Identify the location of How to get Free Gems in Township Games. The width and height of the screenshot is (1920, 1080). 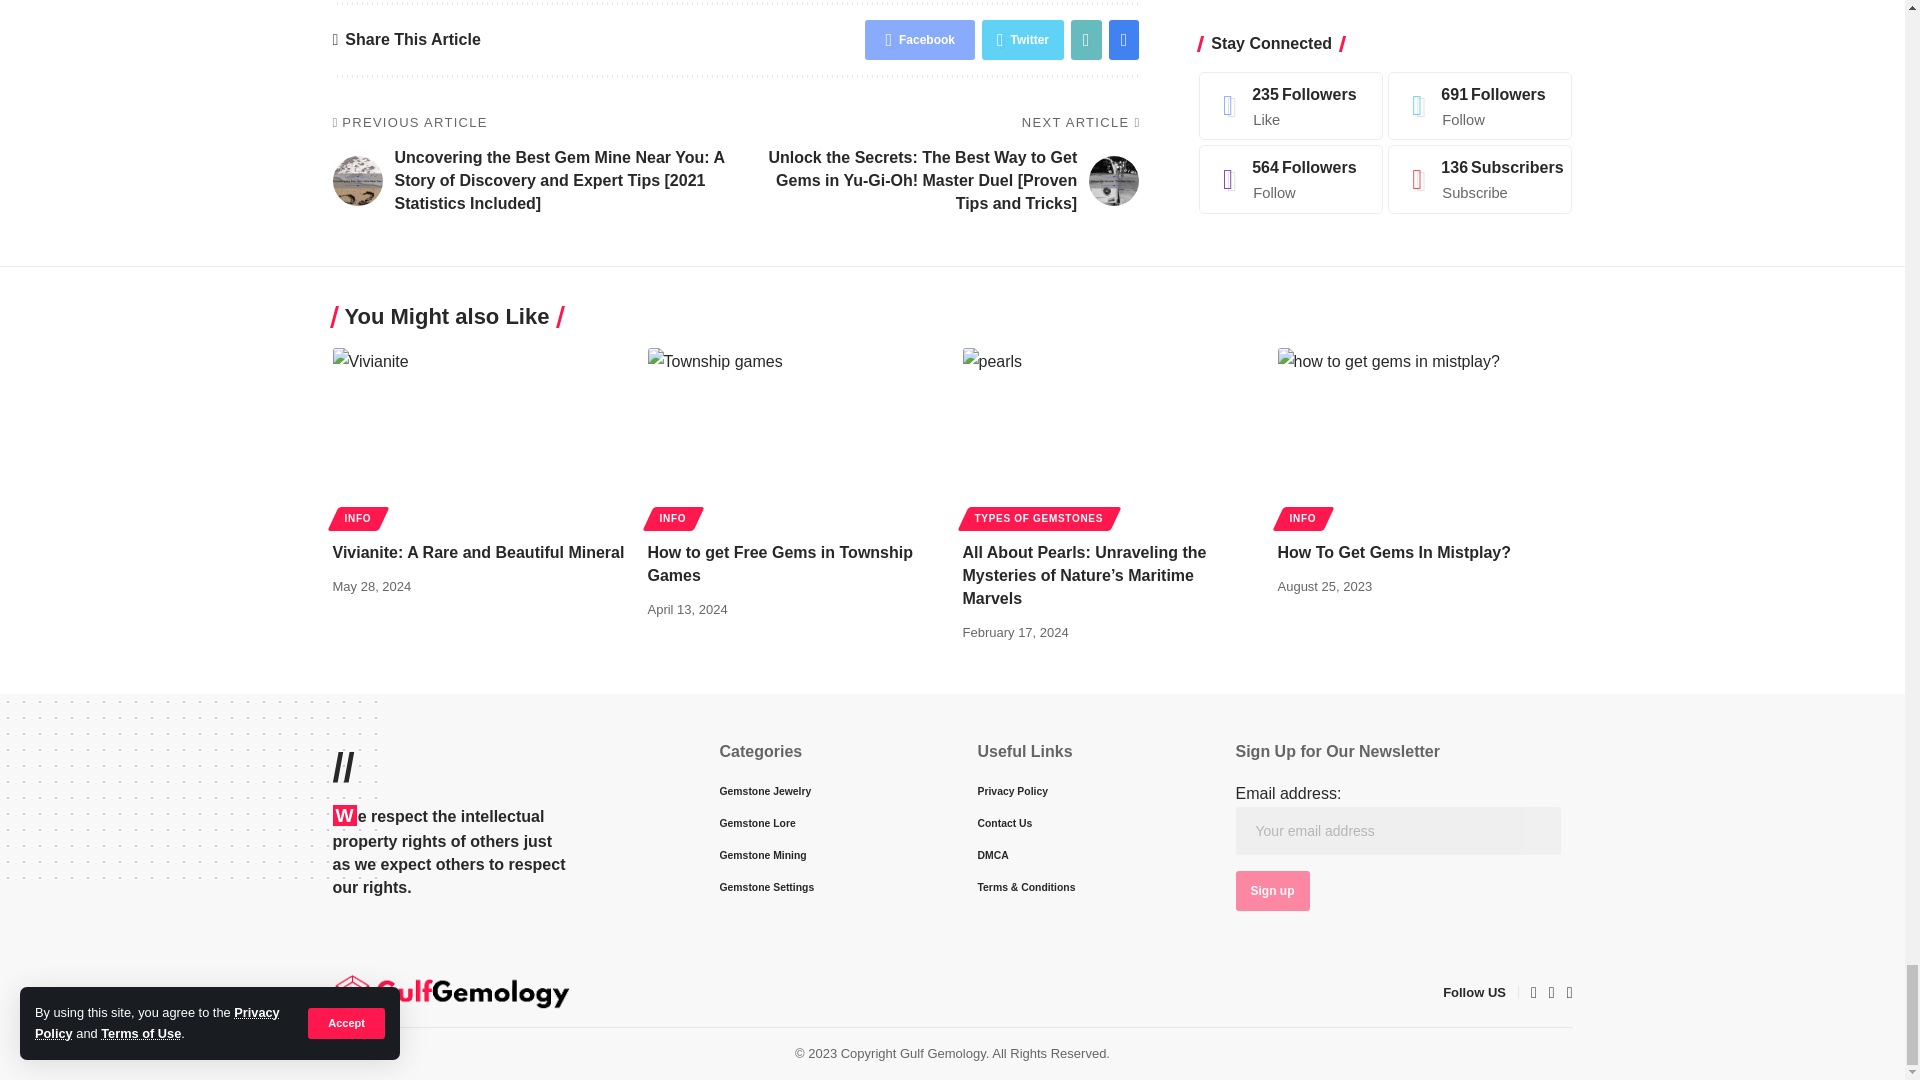
(795, 436).